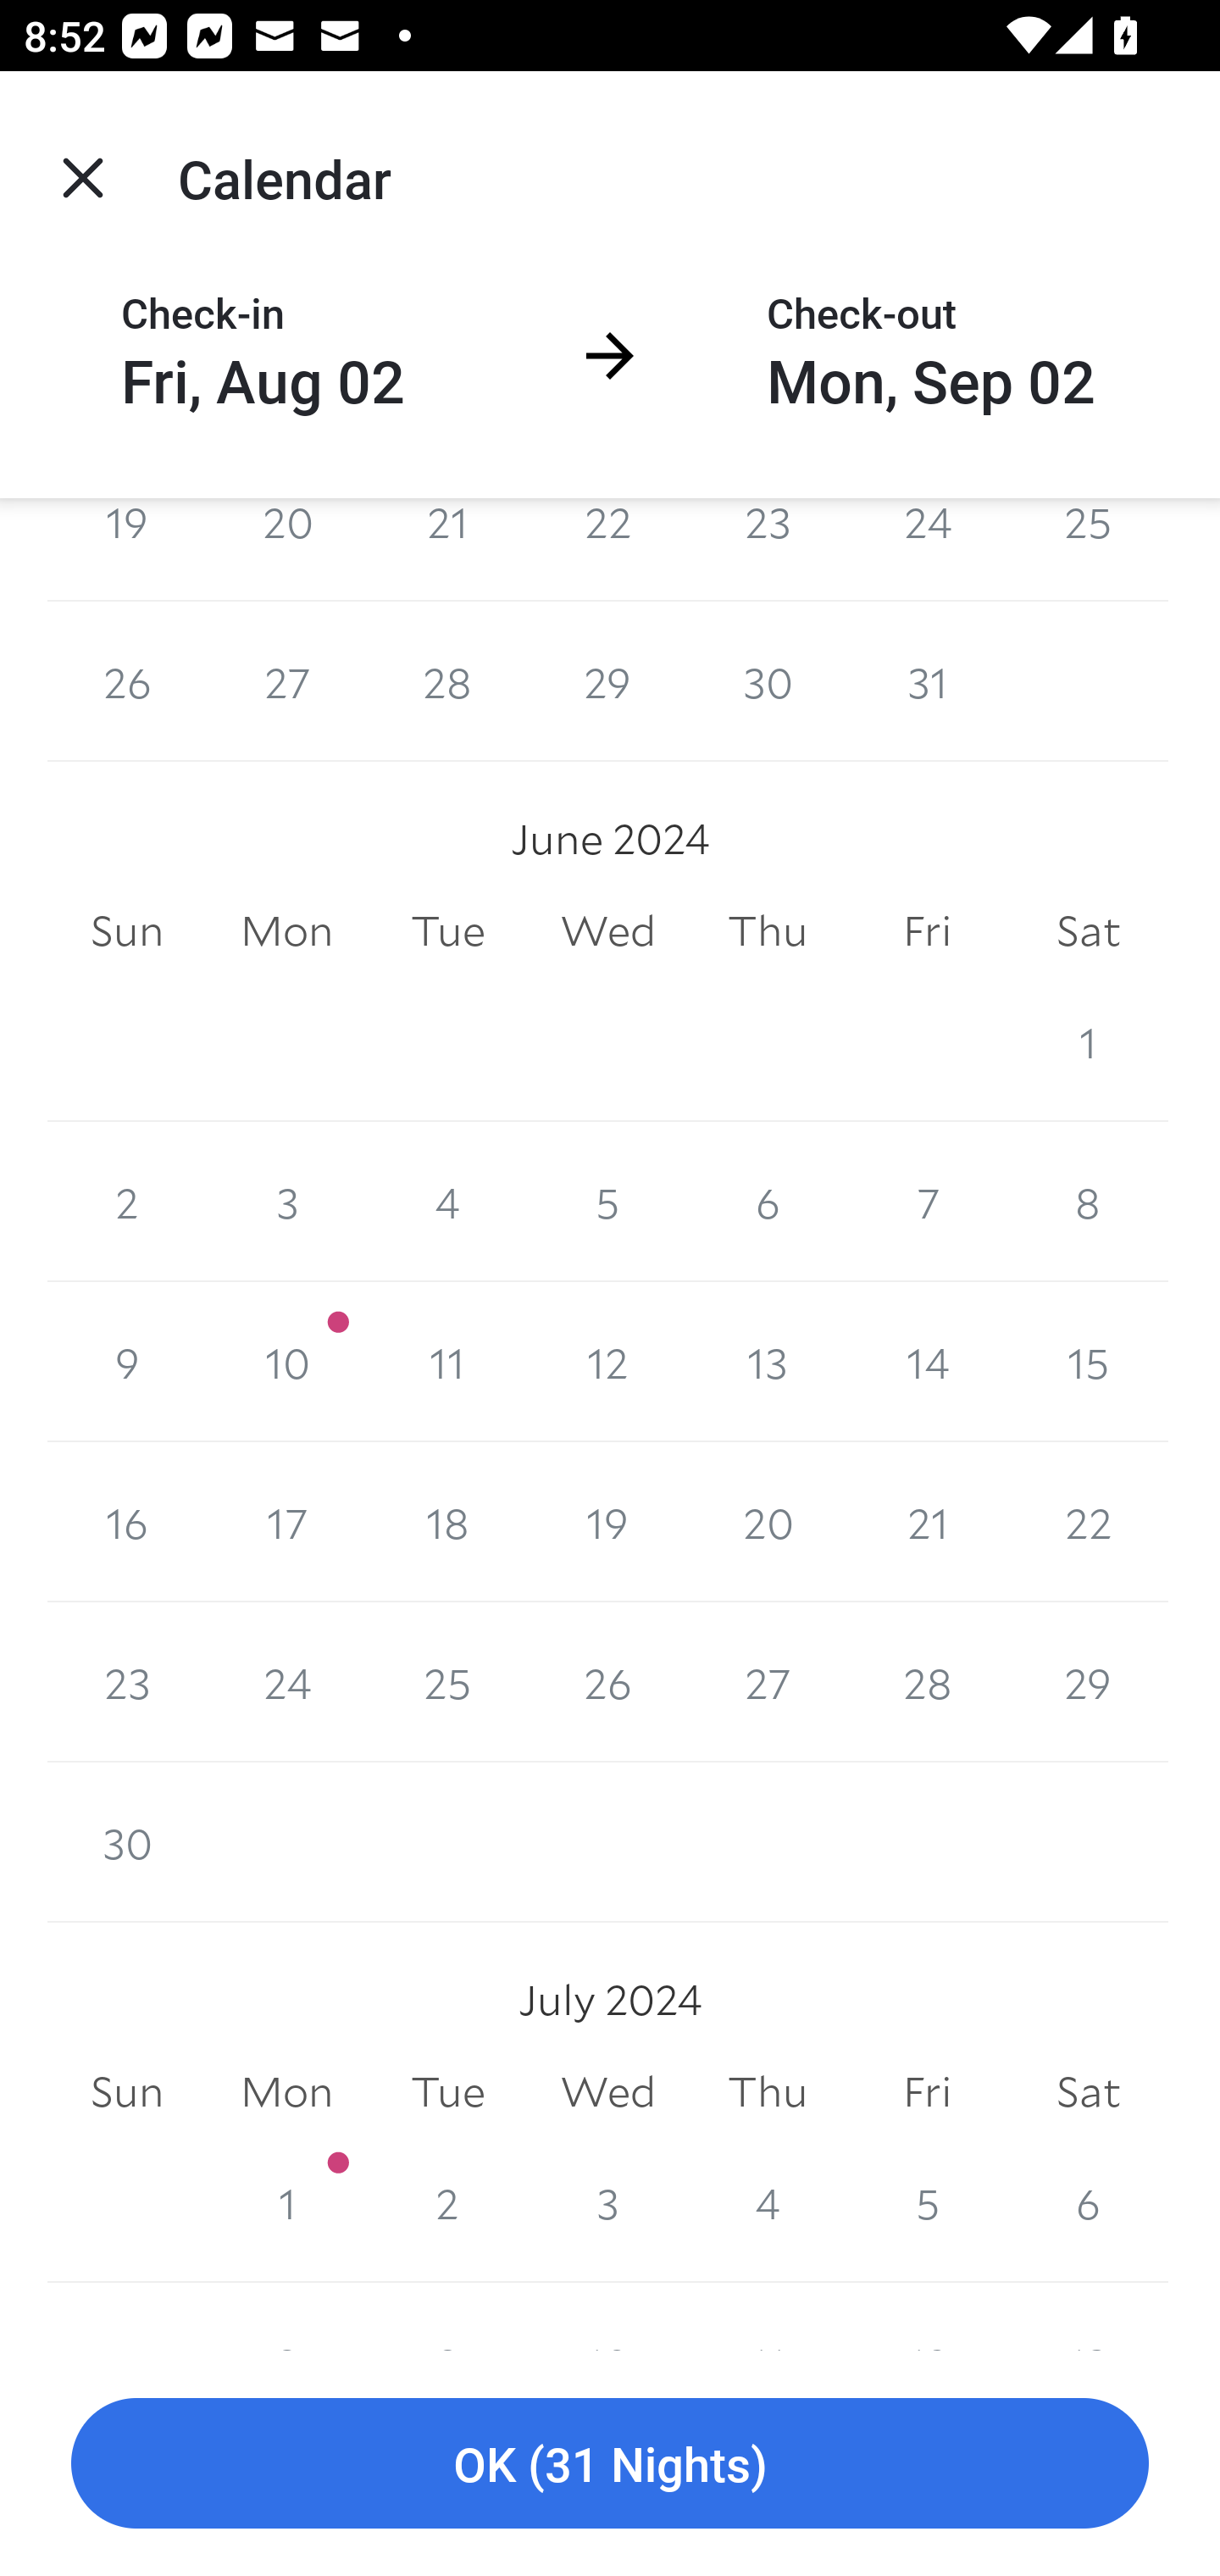  What do you see at coordinates (286, 930) in the screenshot?
I see `Mon` at bounding box center [286, 930].